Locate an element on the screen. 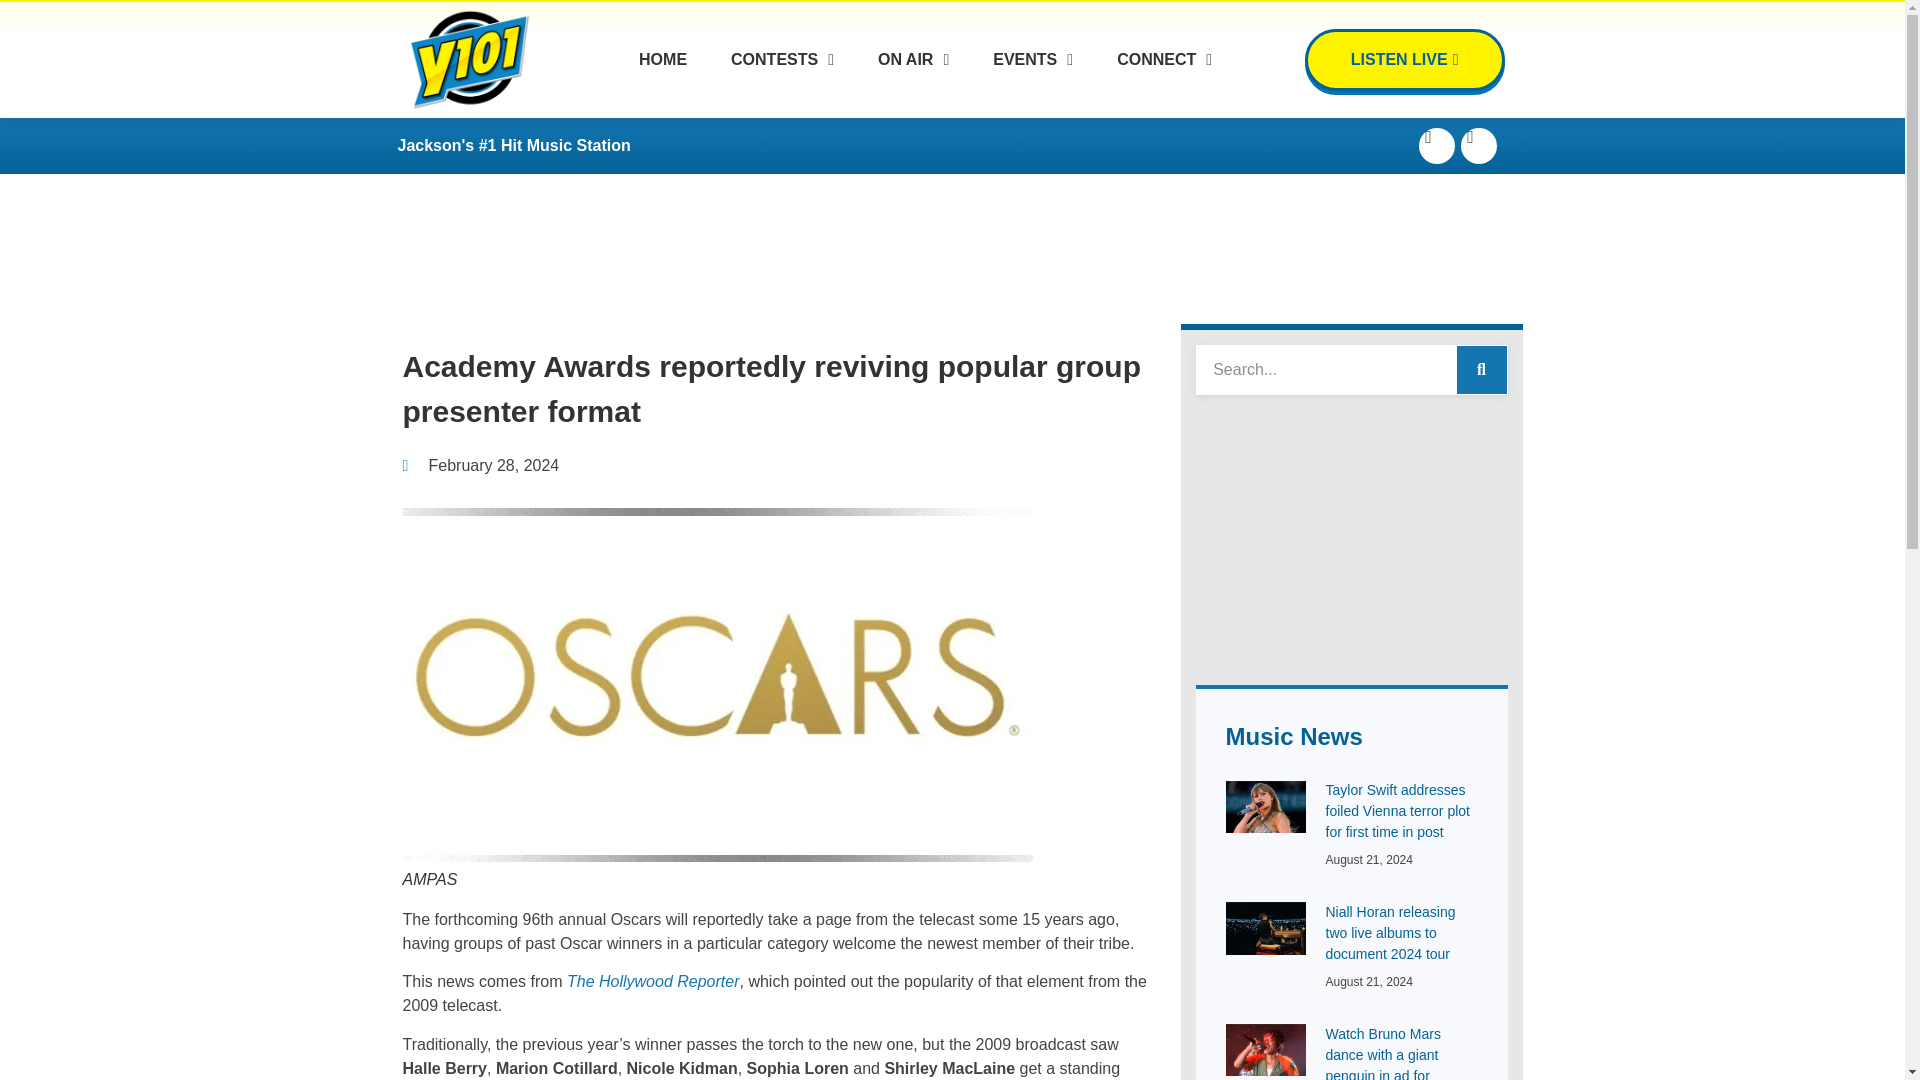 This screenshot has height=1080, width=1920. EVENTS is located at coordinates (1032, 72).